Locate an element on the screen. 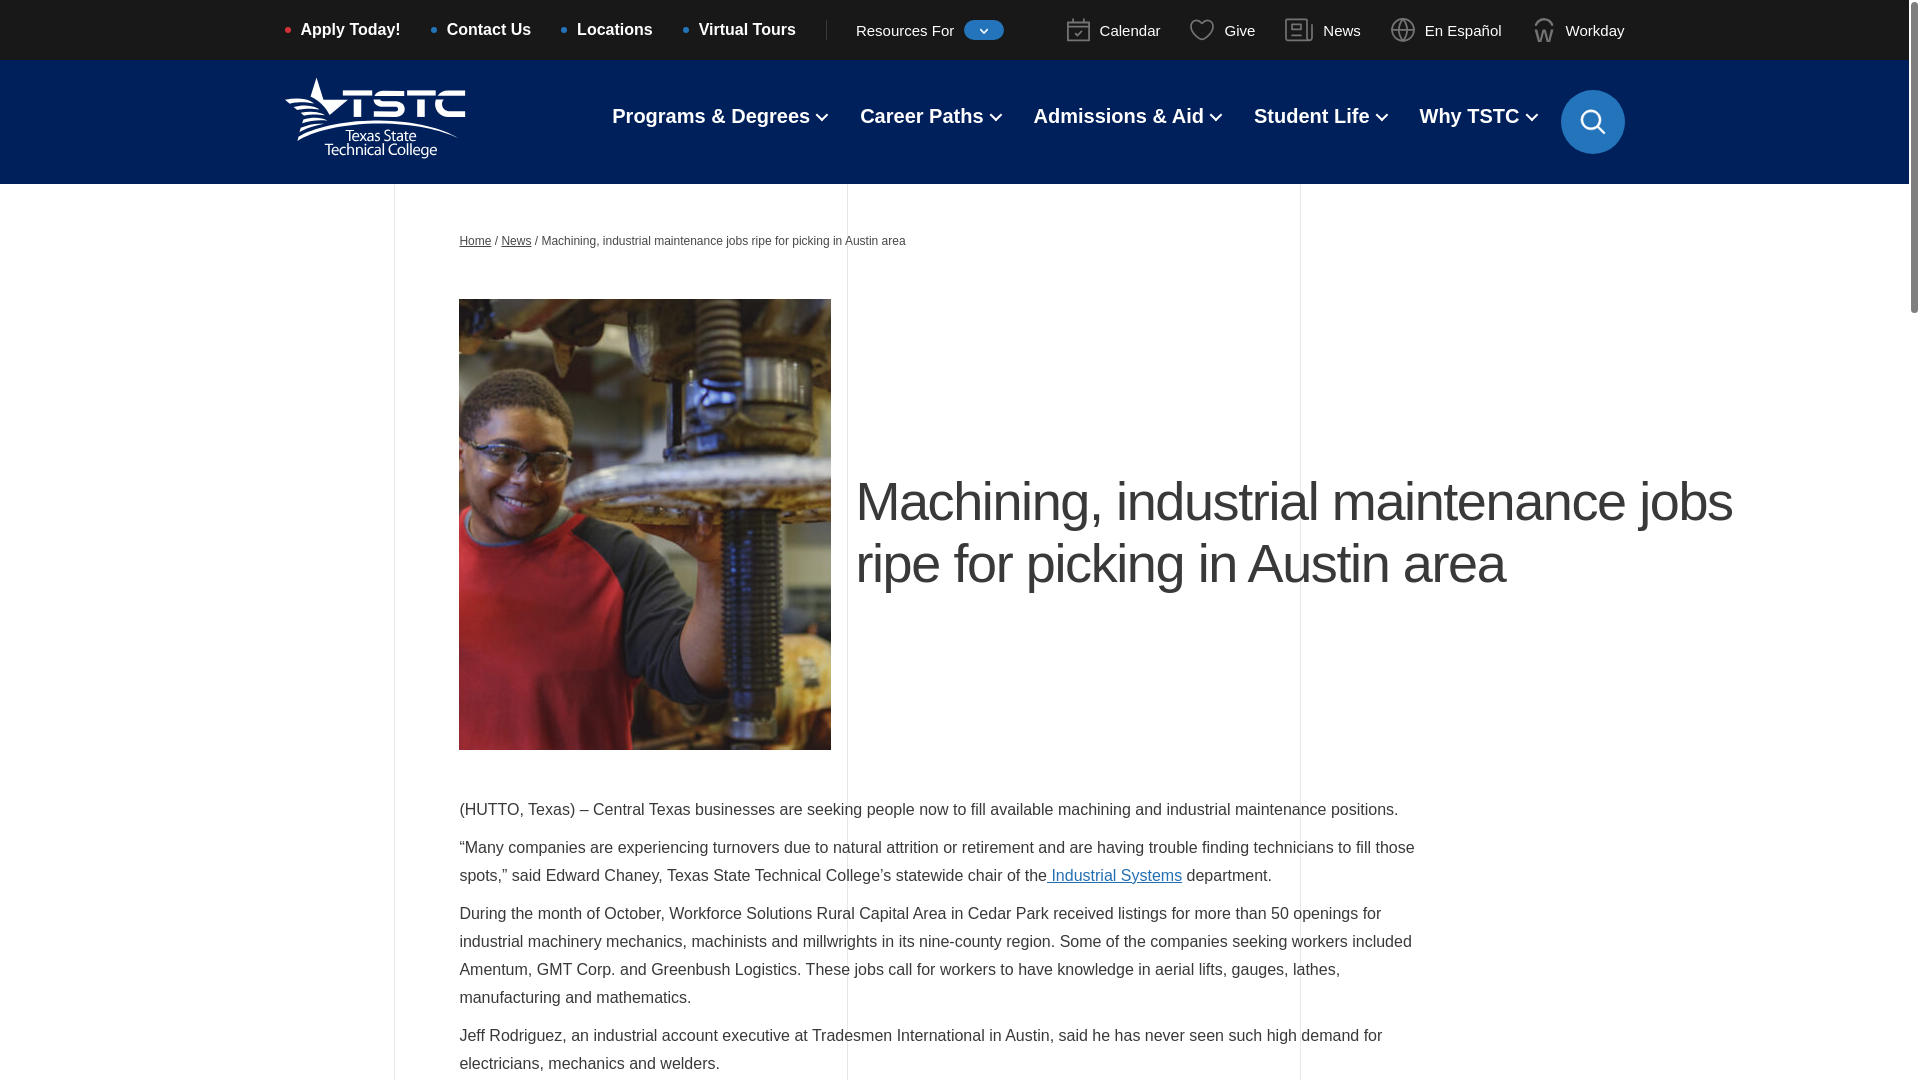  Virtual Tours is located at coordinates (747, 32).